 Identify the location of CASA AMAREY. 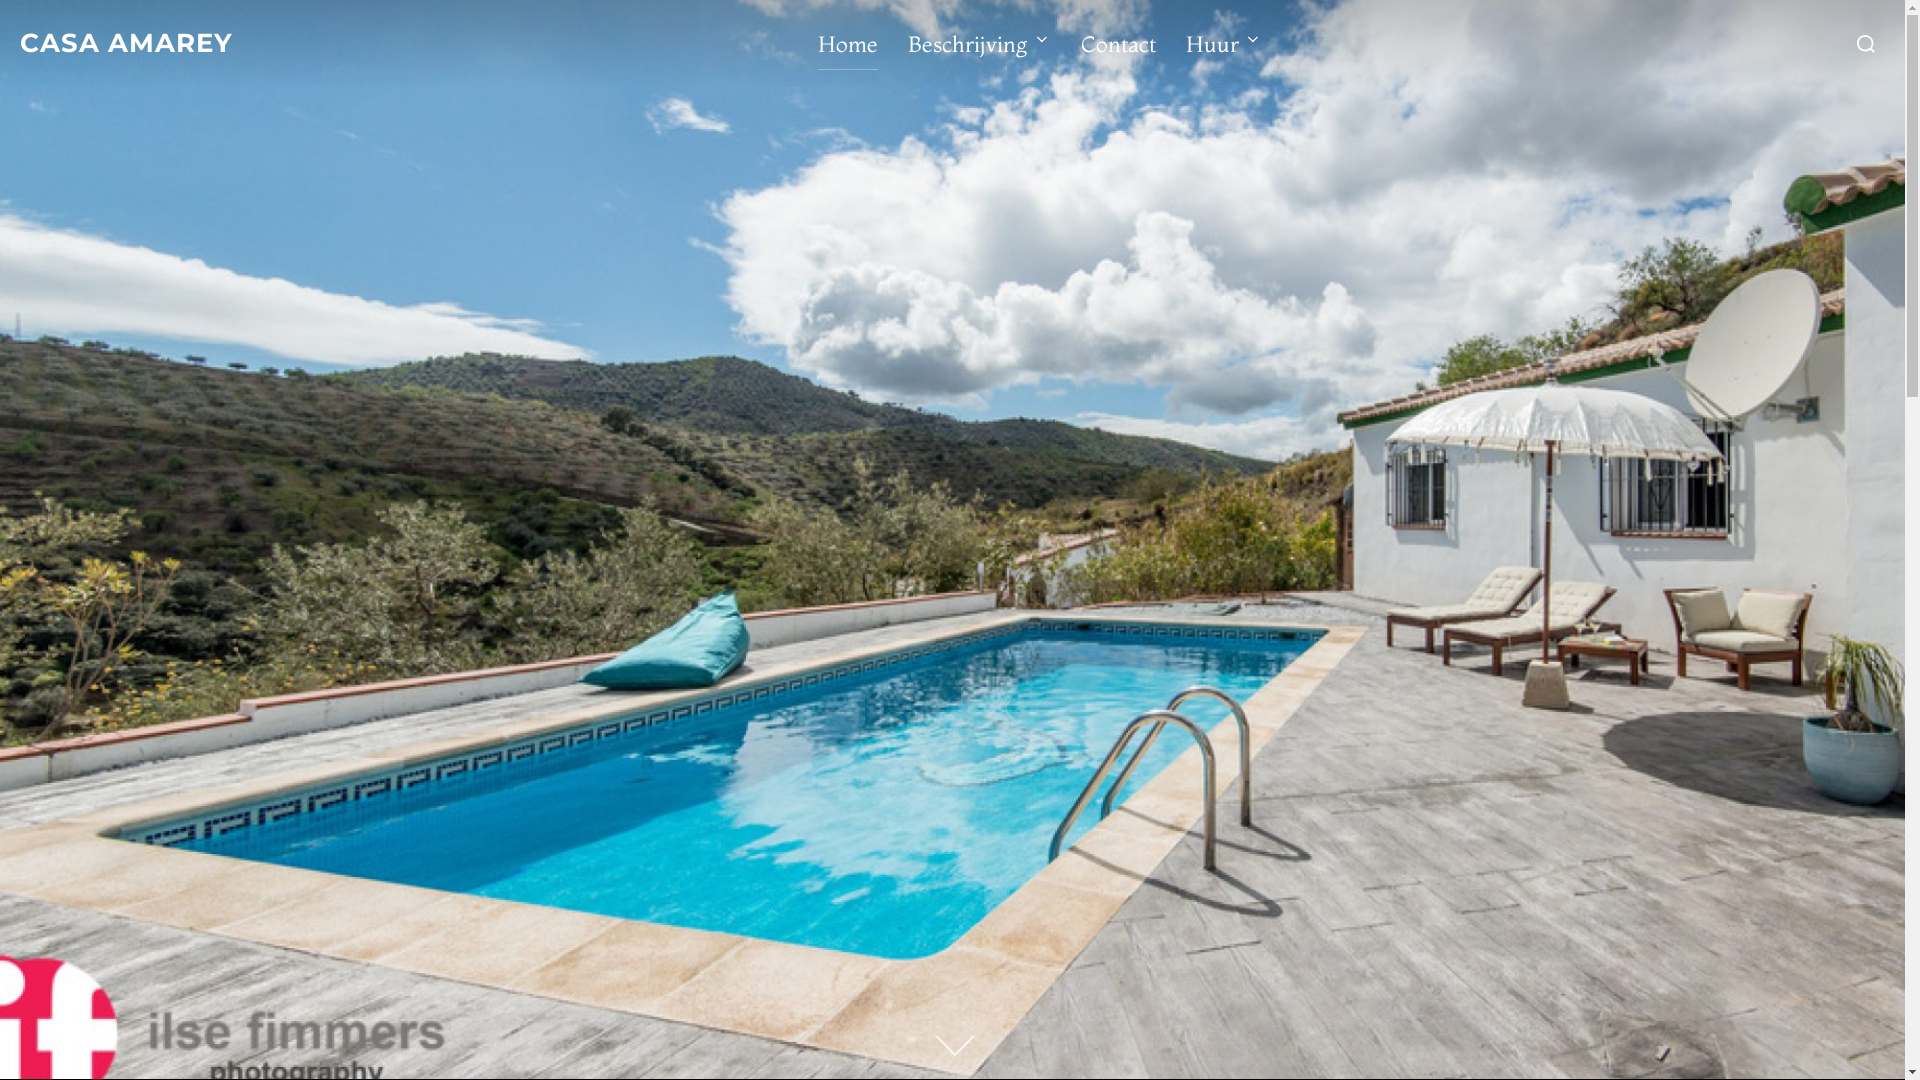
(126, 44).